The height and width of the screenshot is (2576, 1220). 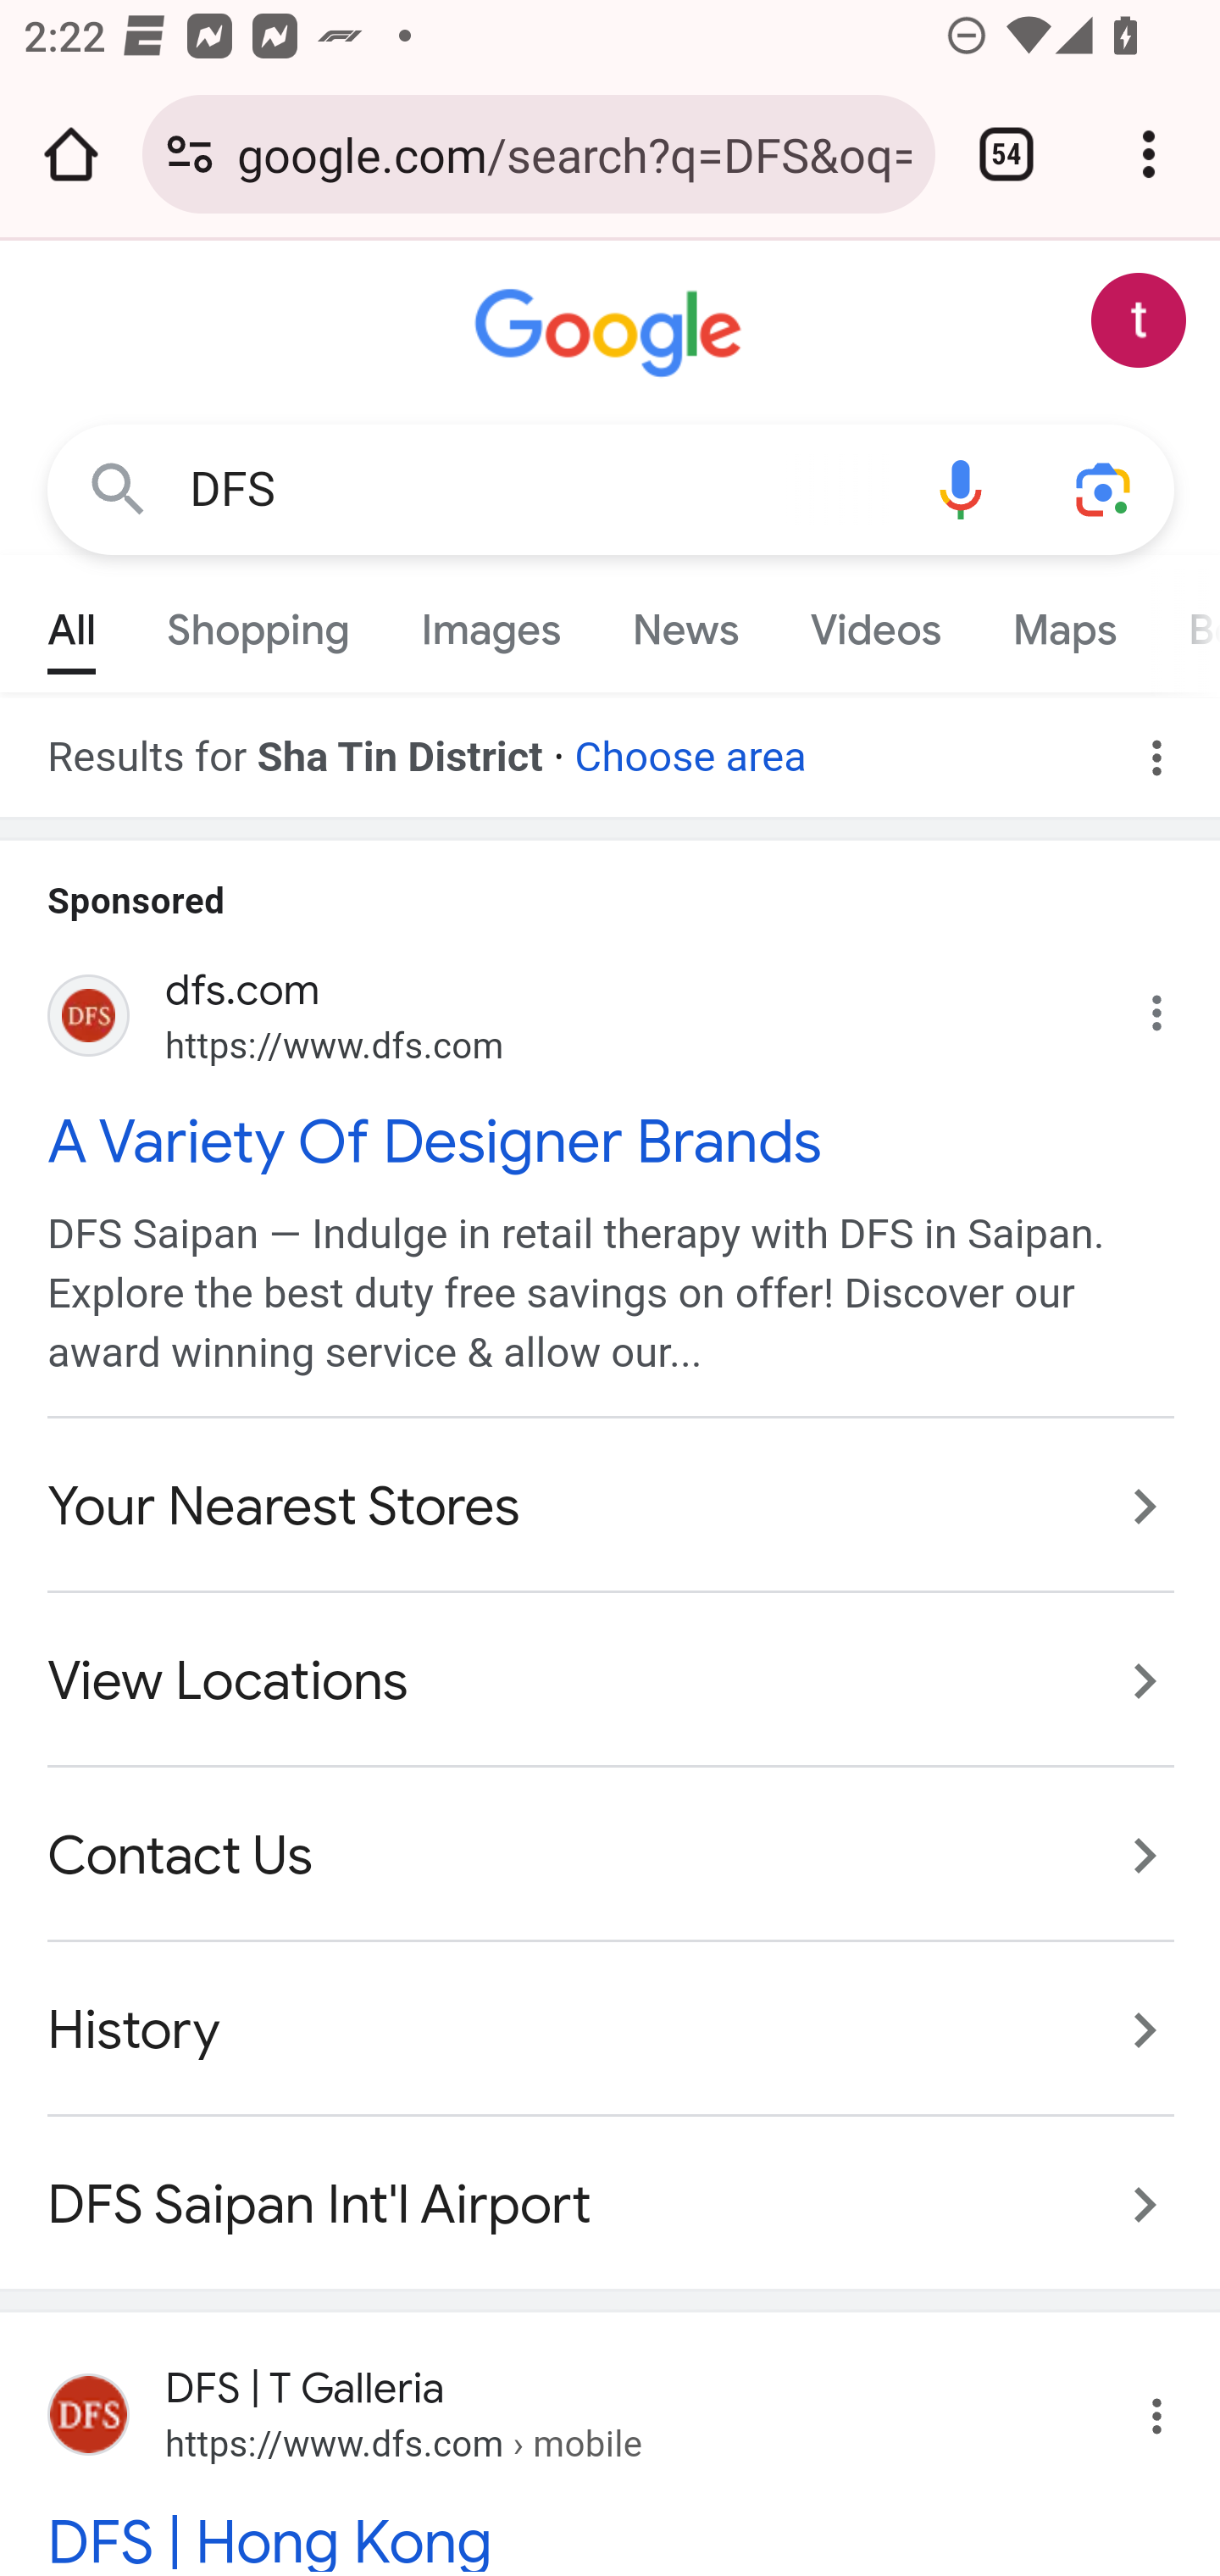 What do you see at coordinates (492, 622) in the screenshot?
I see `Images` at bounding box center [492, 622].